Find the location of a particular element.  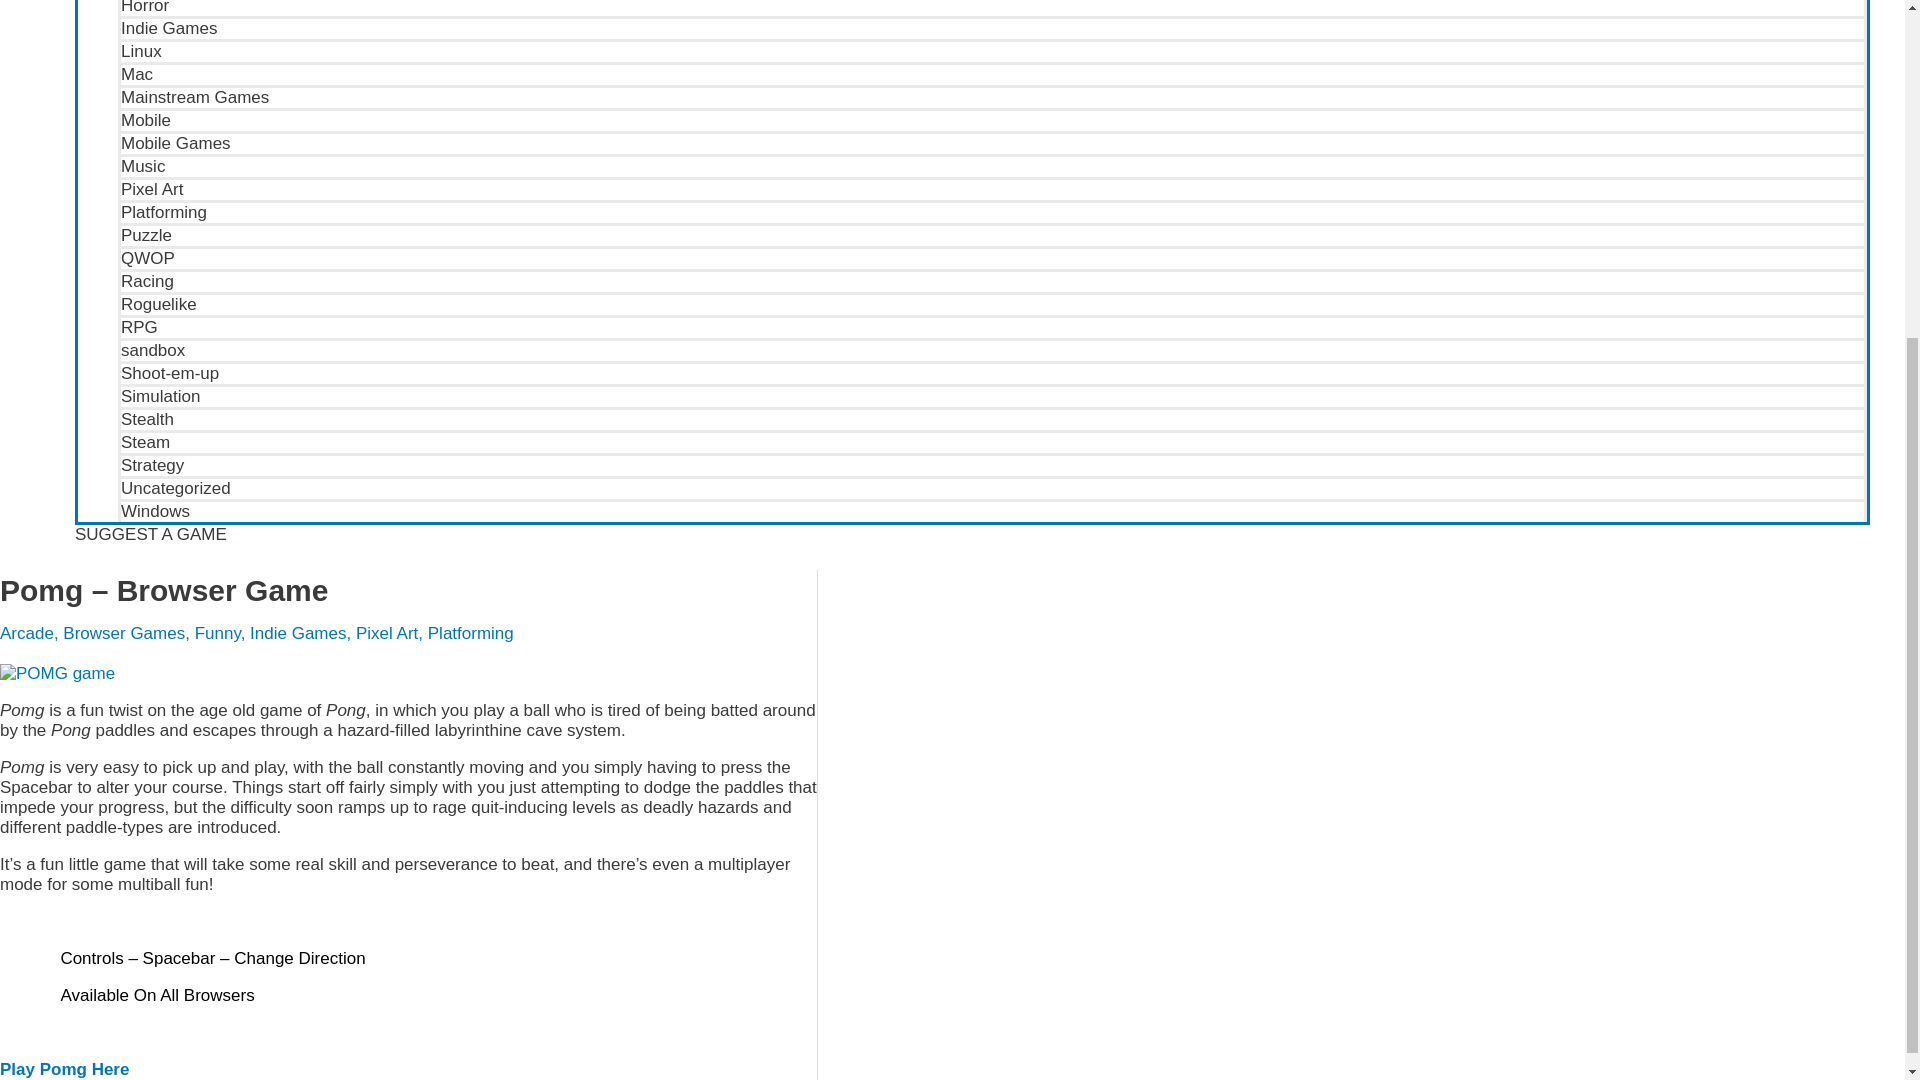

RPG is located at coordinates (992, 326).